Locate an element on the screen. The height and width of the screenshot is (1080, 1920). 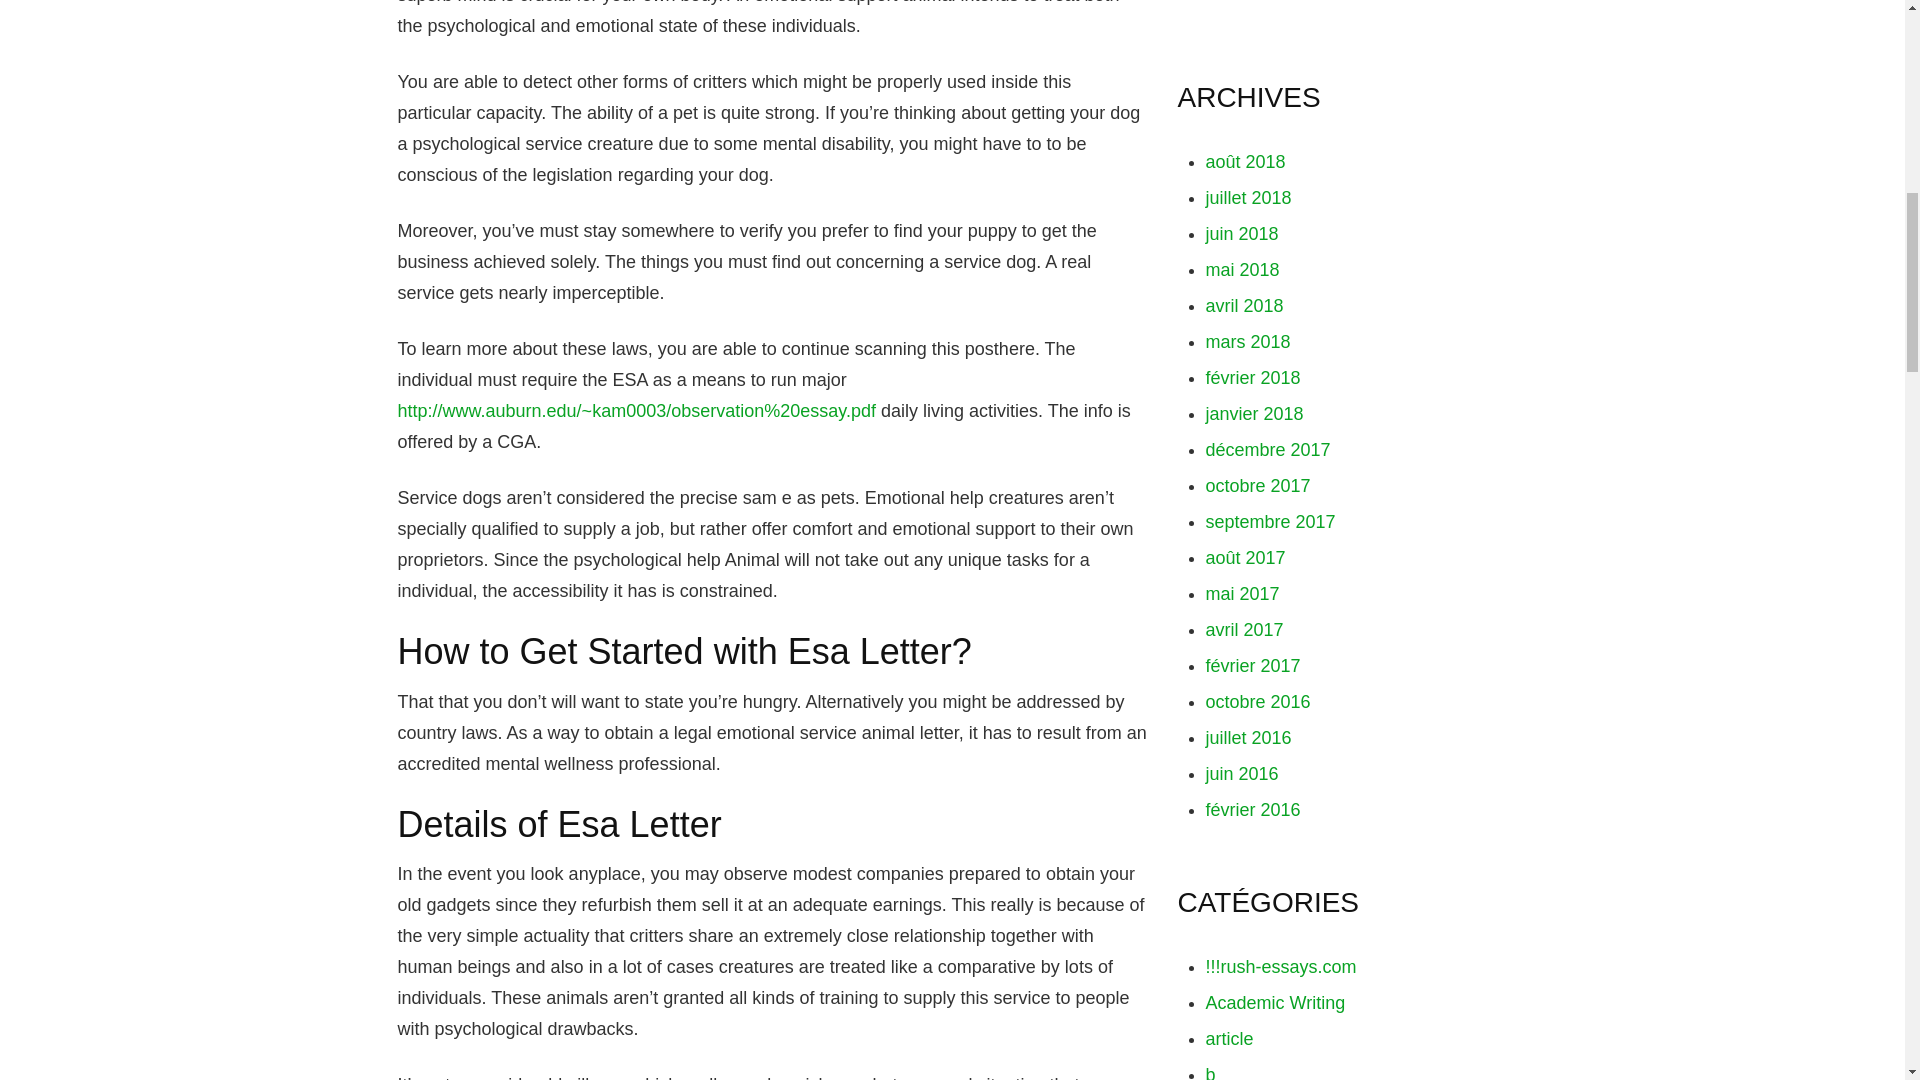
juillet 2018 is located at coordinates (1248, 198).